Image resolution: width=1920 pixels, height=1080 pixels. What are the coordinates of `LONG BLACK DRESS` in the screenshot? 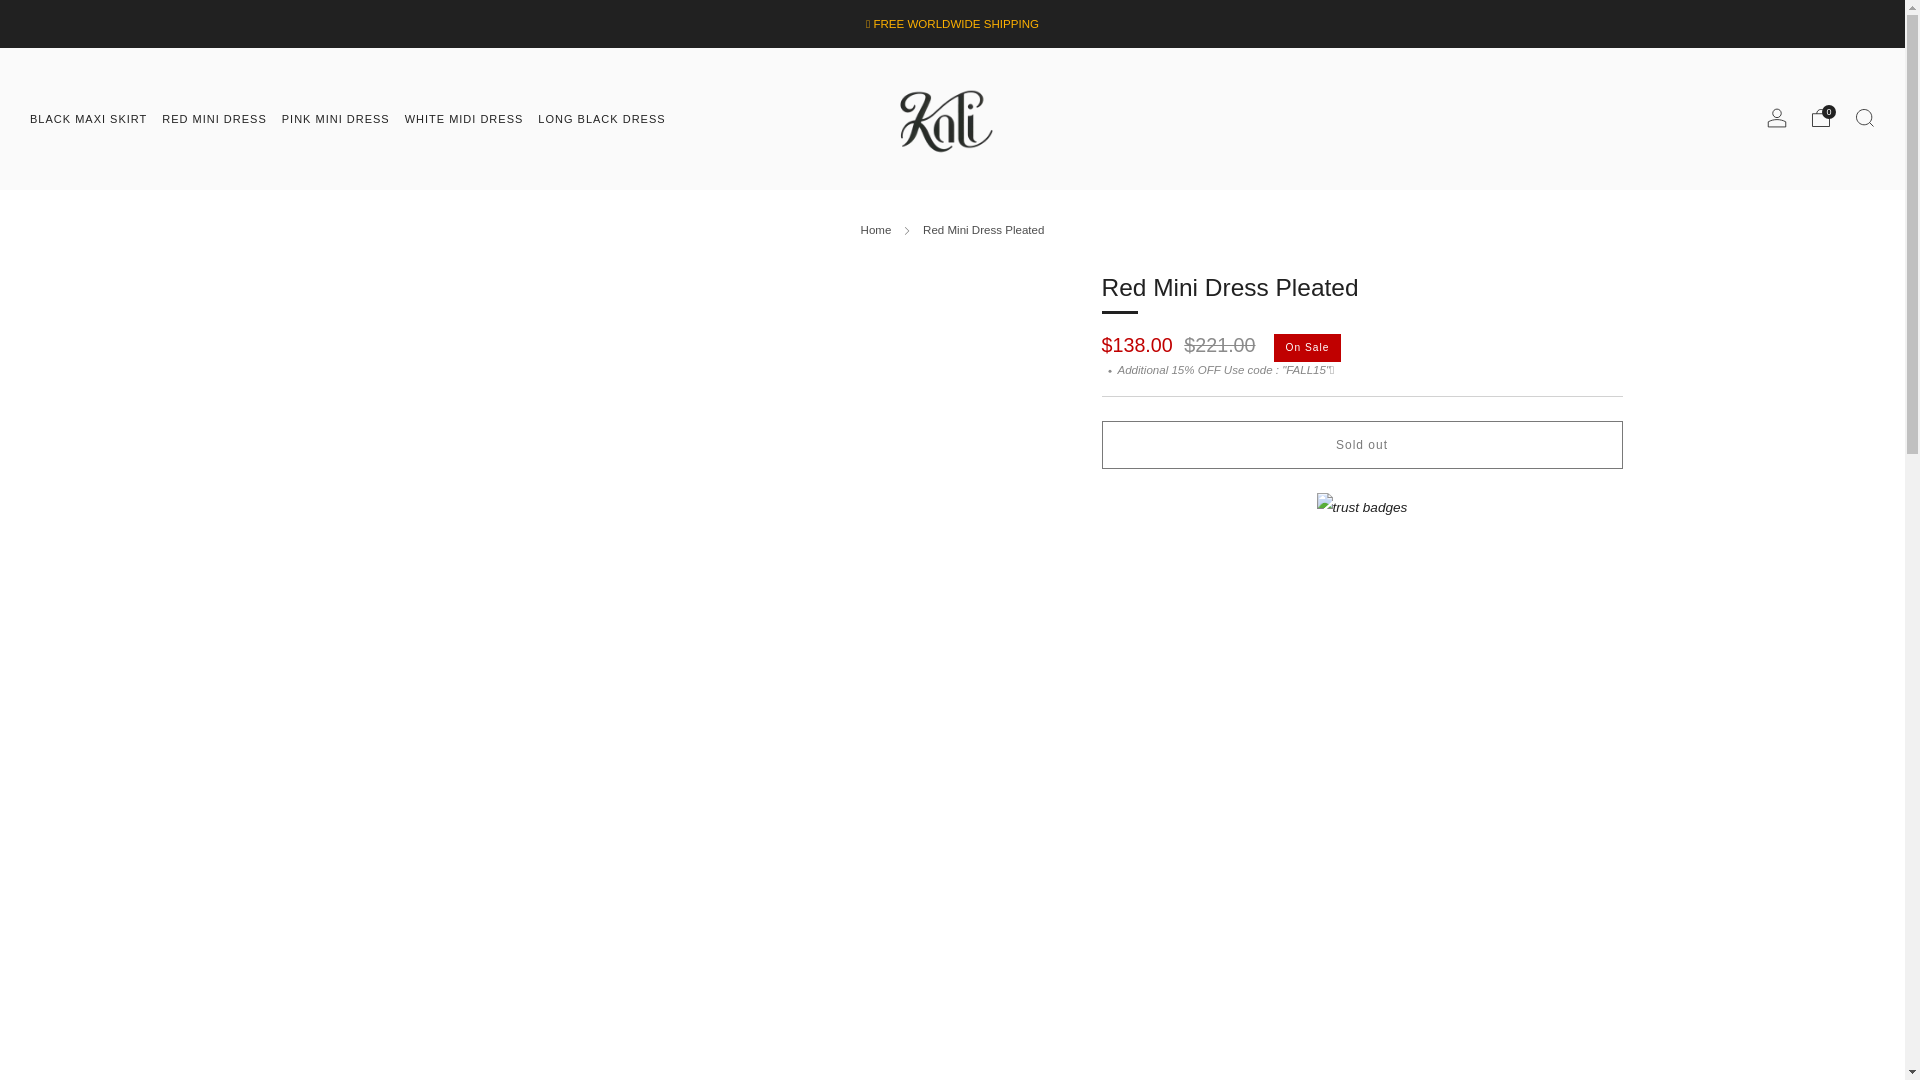 It's located at (600, 117).